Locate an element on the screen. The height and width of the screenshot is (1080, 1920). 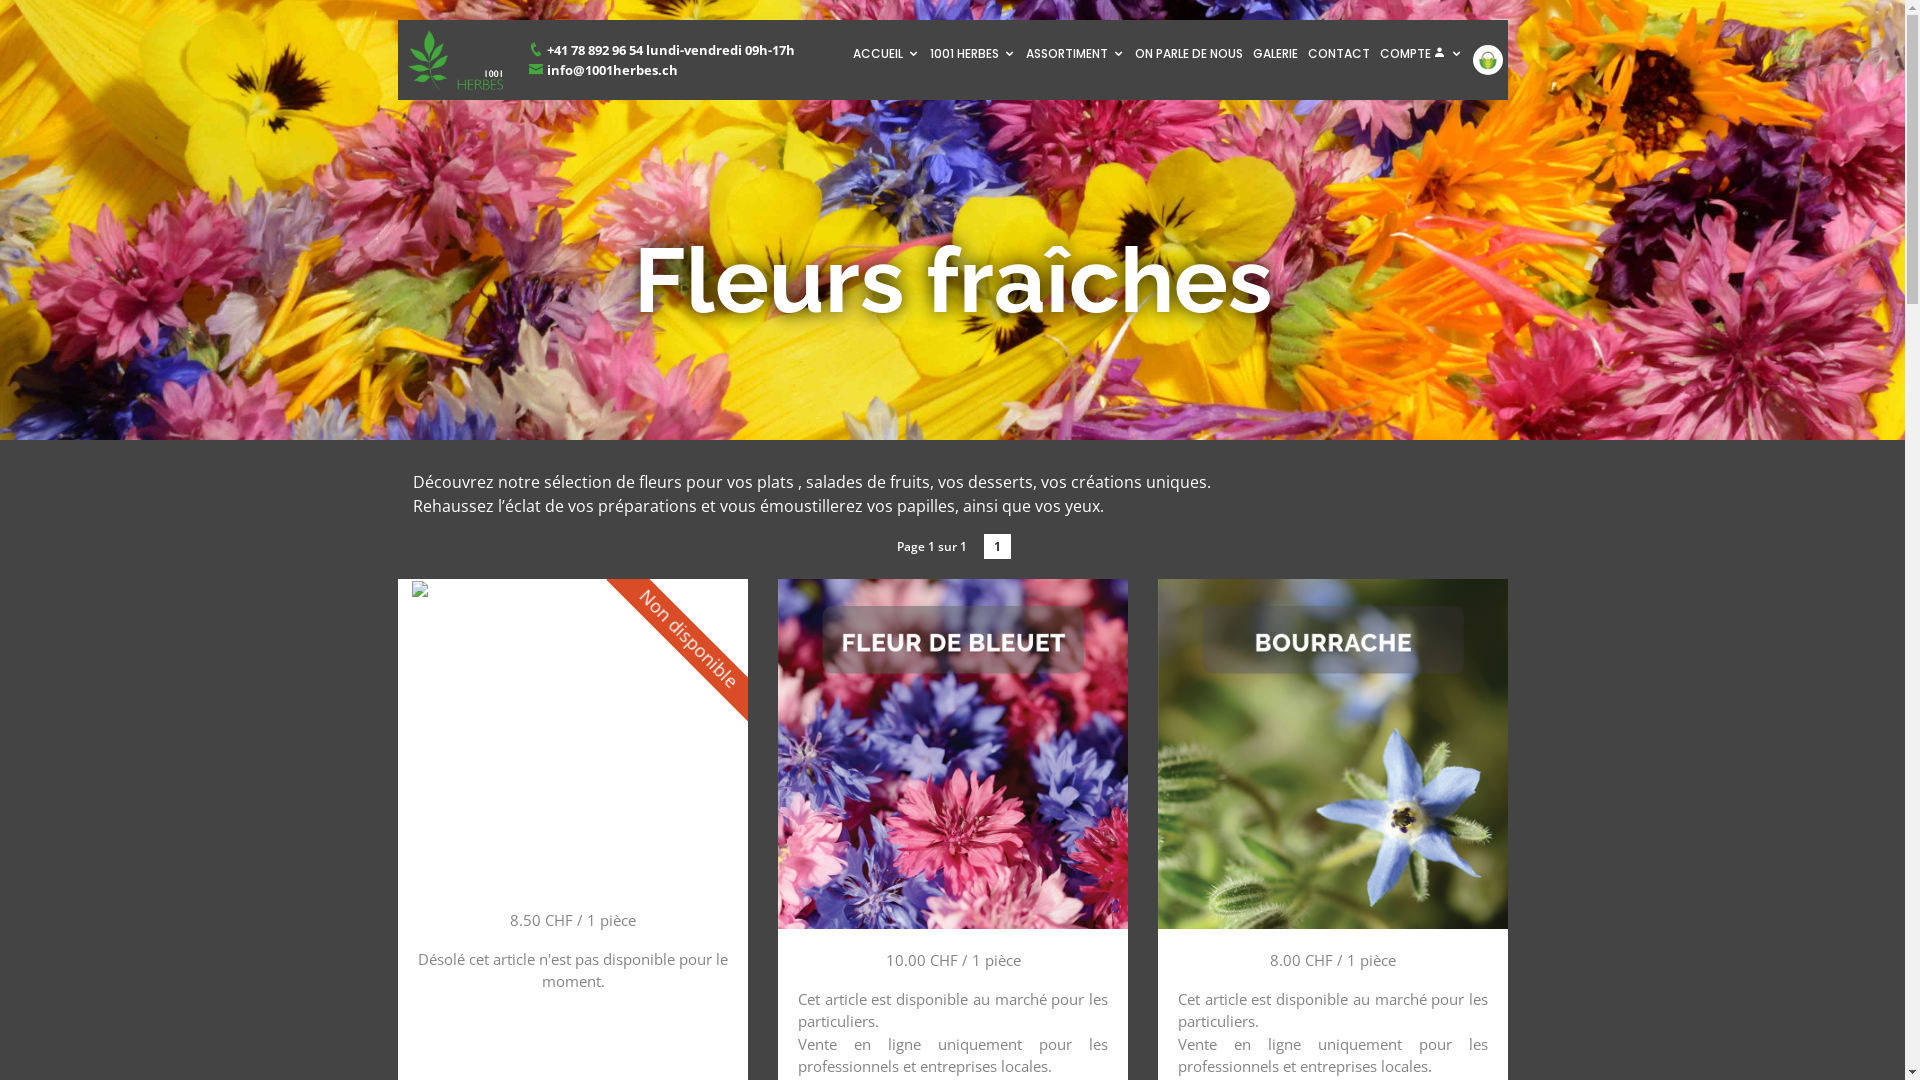
ACCUEIL is located at coordinates (886, 54).